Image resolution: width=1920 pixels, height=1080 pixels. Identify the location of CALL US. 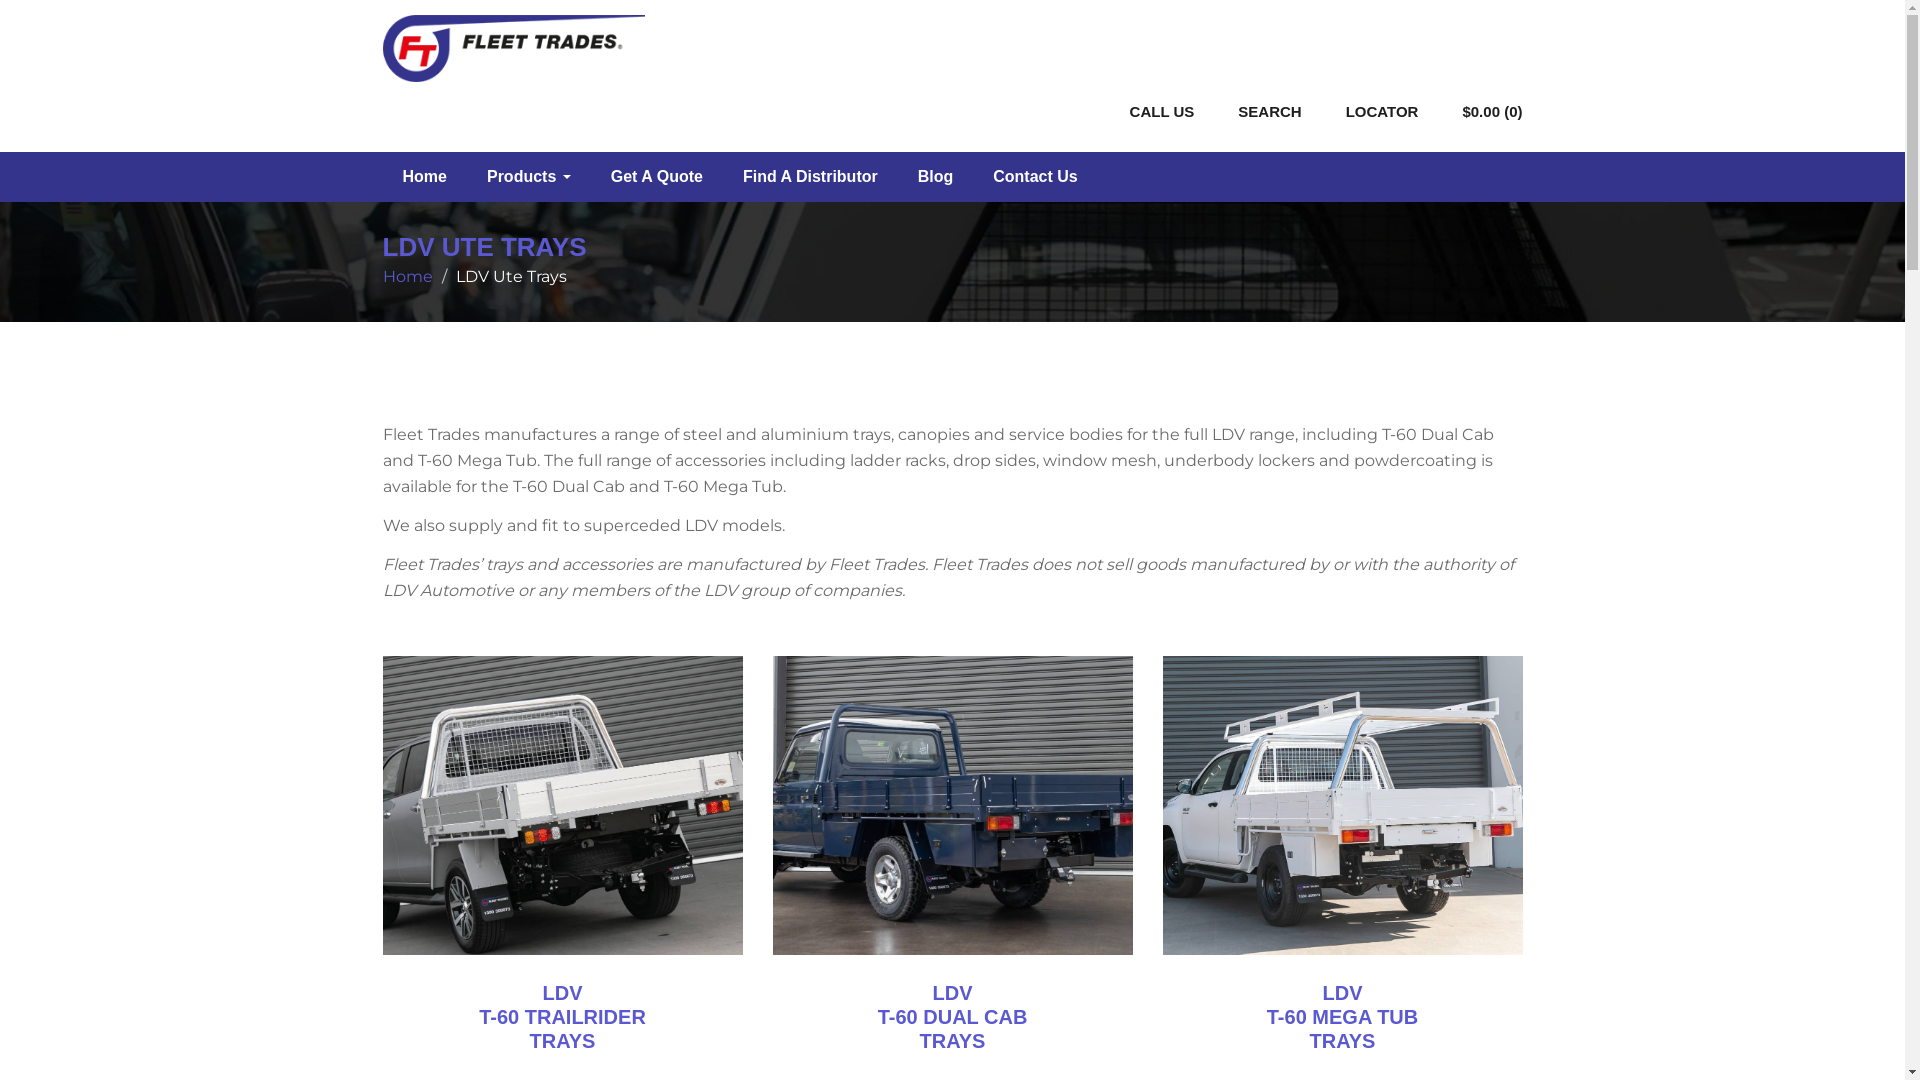
(1162, 72).